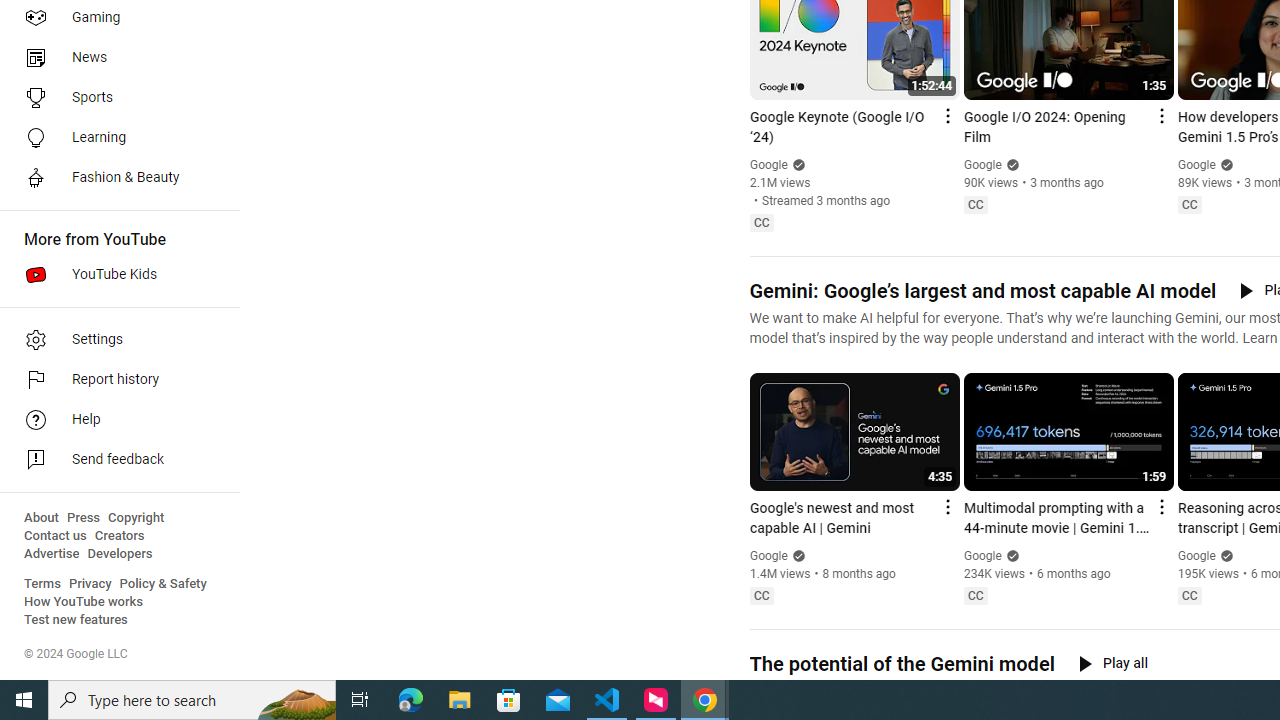 The image size is (1280, 720). What do you see at coordinates (84, 602) in the screenshot?
I see `How YouTube works` at bounding box center [84, 602].